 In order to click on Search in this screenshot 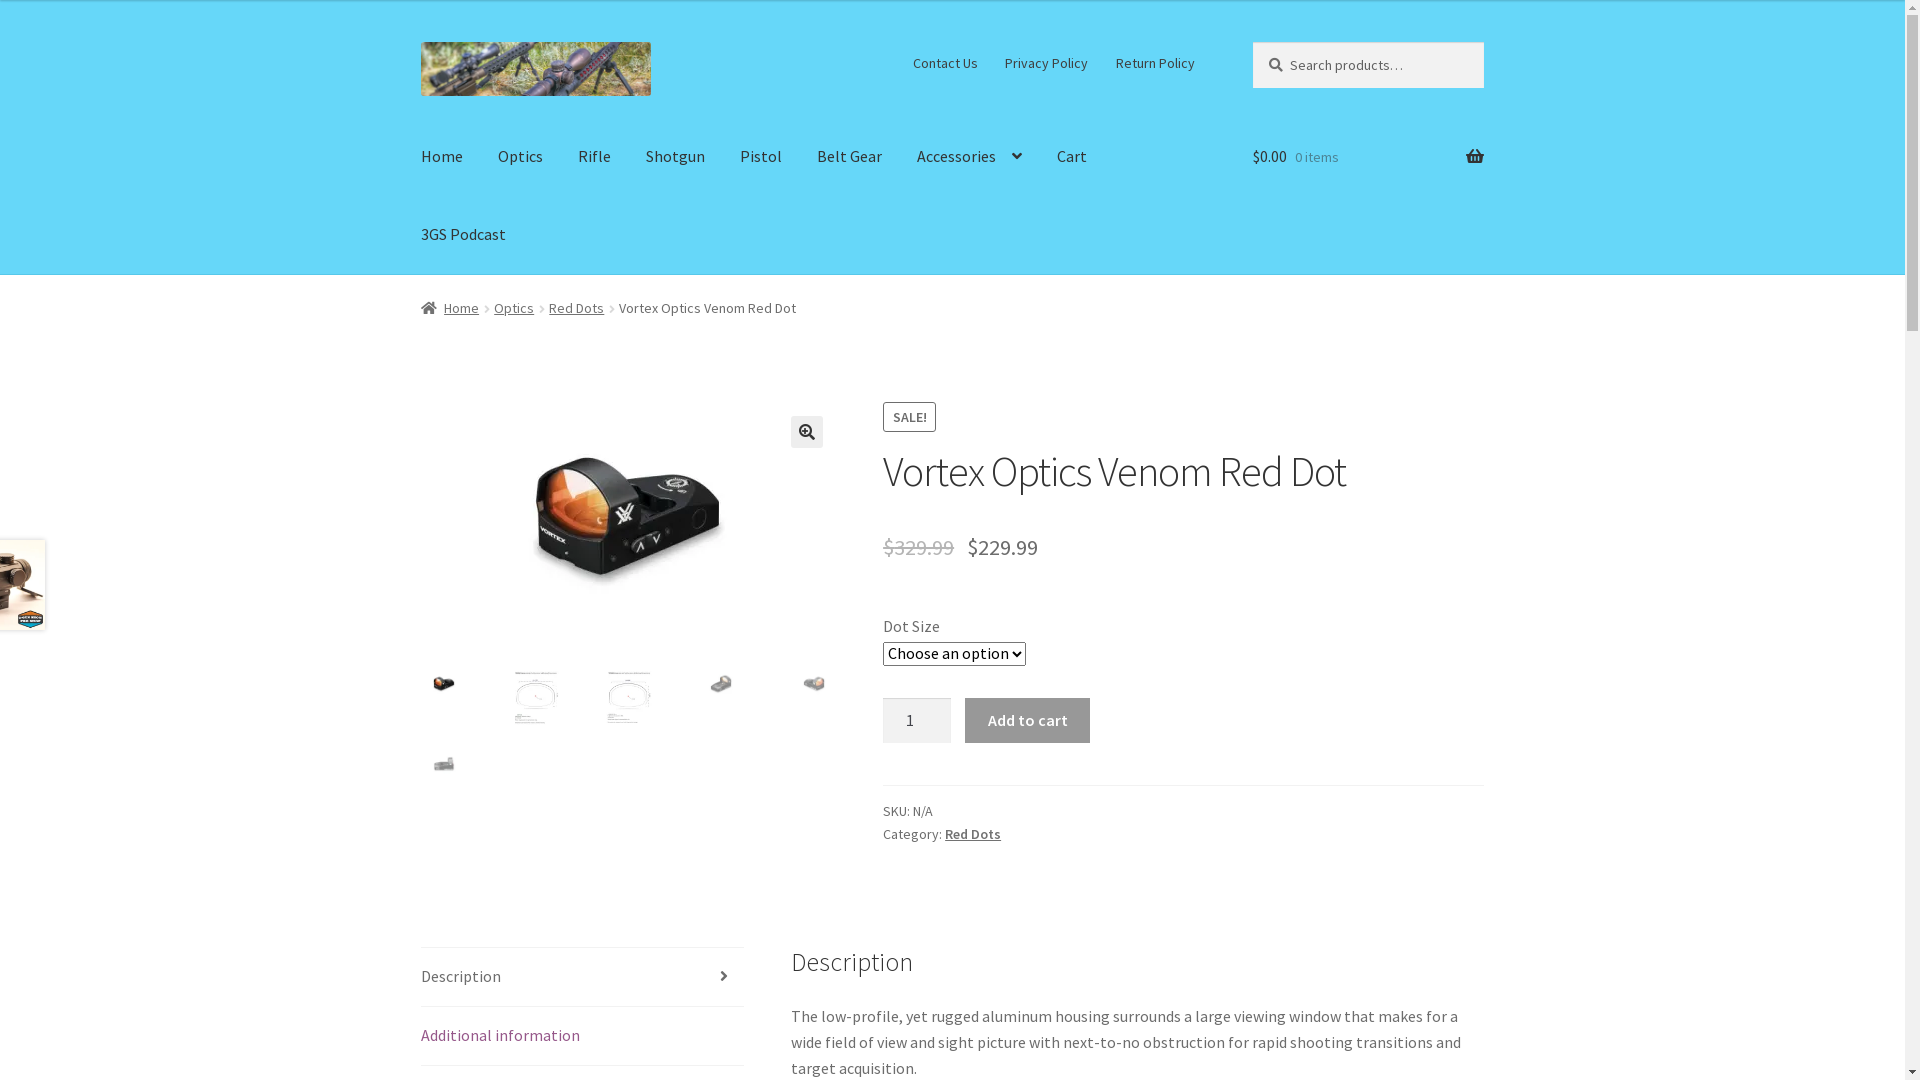, I will do `click(1252, 42)`.